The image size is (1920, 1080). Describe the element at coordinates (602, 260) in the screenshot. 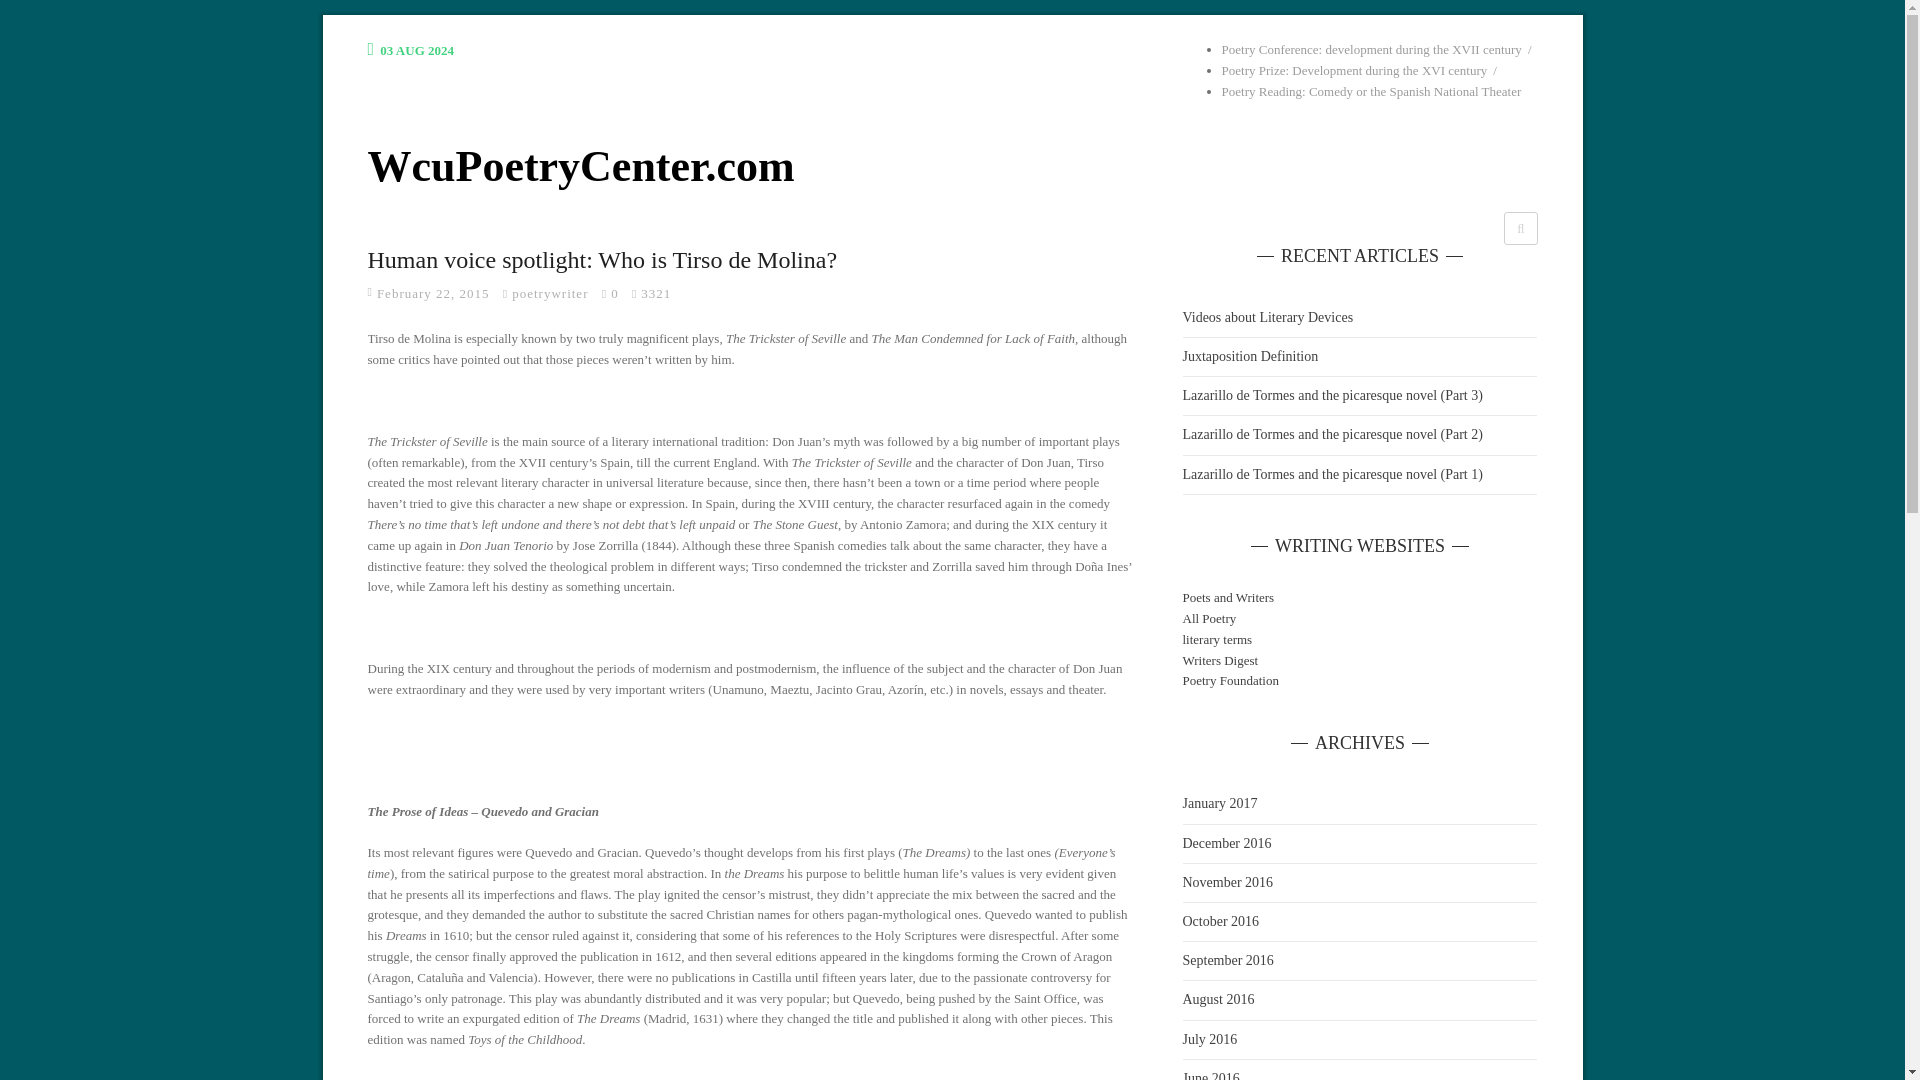

I see `Human voice spotlight: Who is Tirso de Molina?` at that location.